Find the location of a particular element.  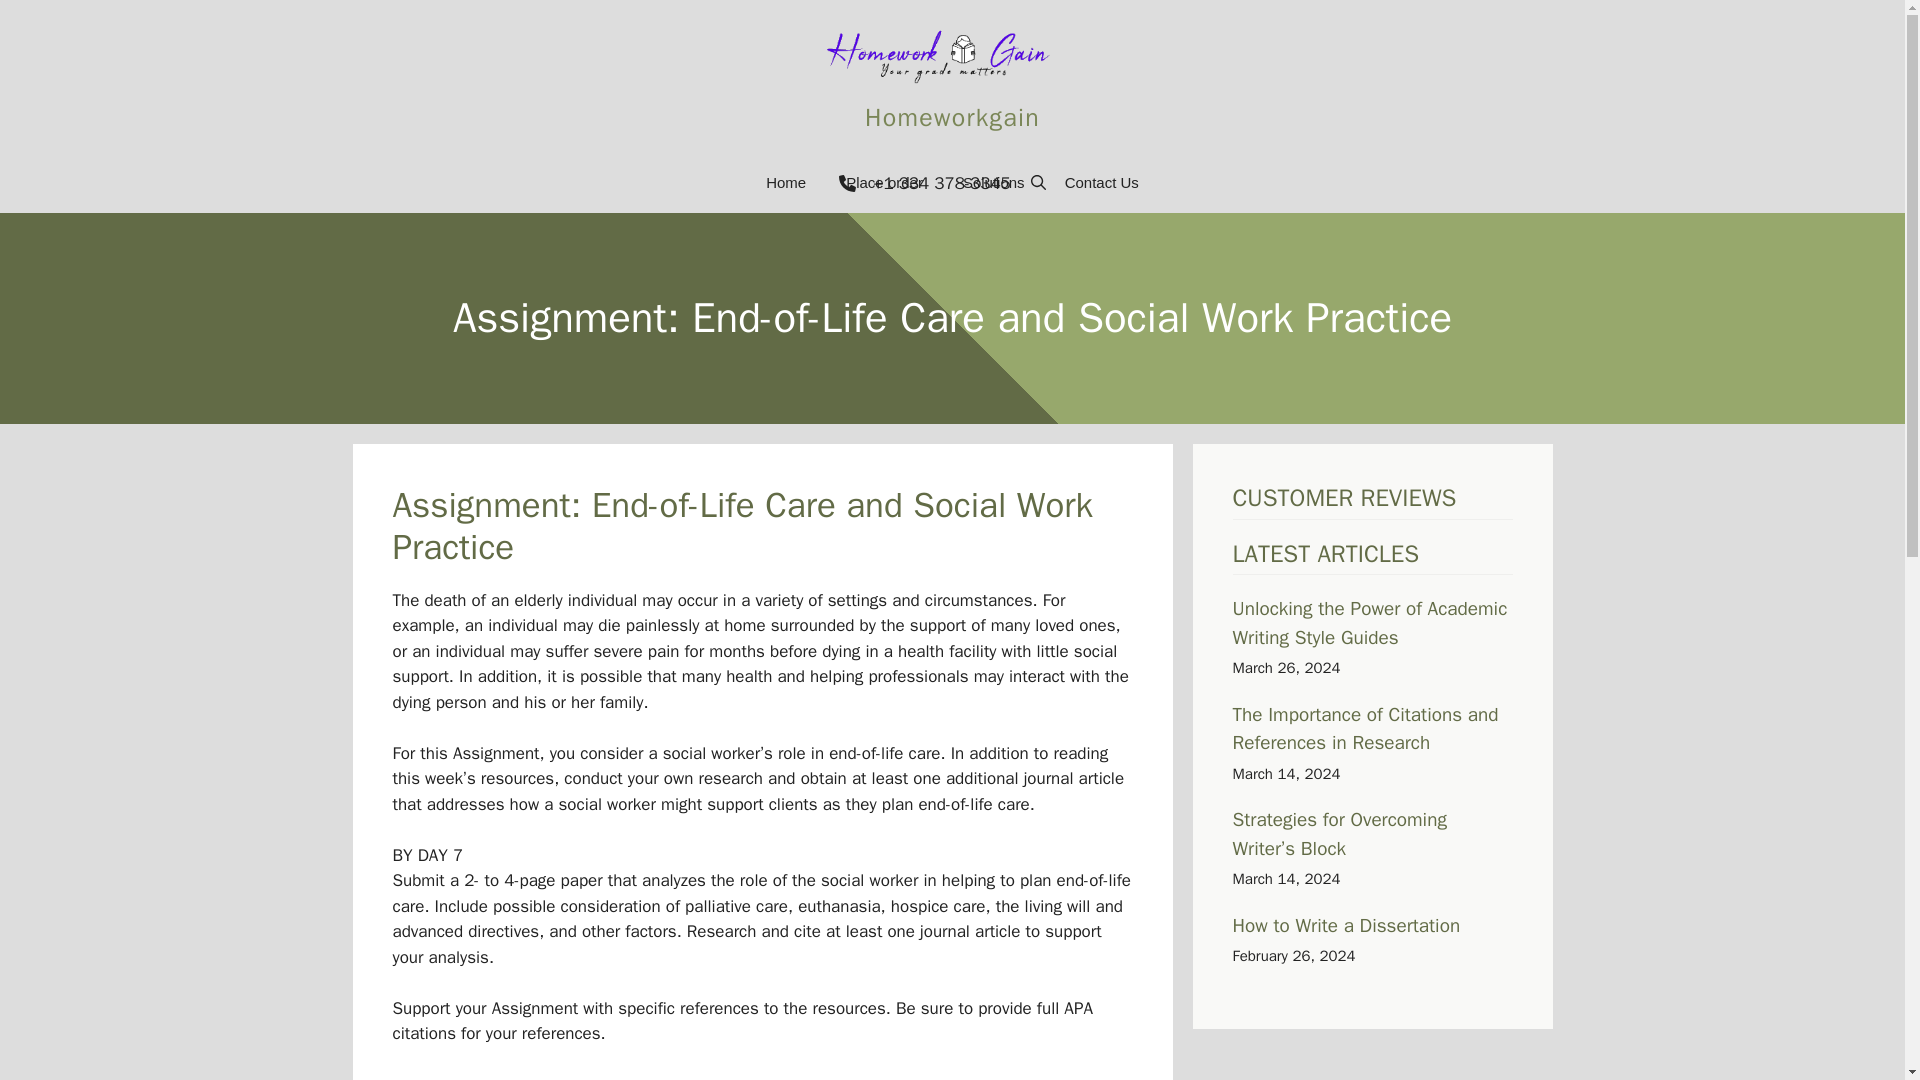

The Importance of Citations and References in Research is located at coordinates (1364, 730).